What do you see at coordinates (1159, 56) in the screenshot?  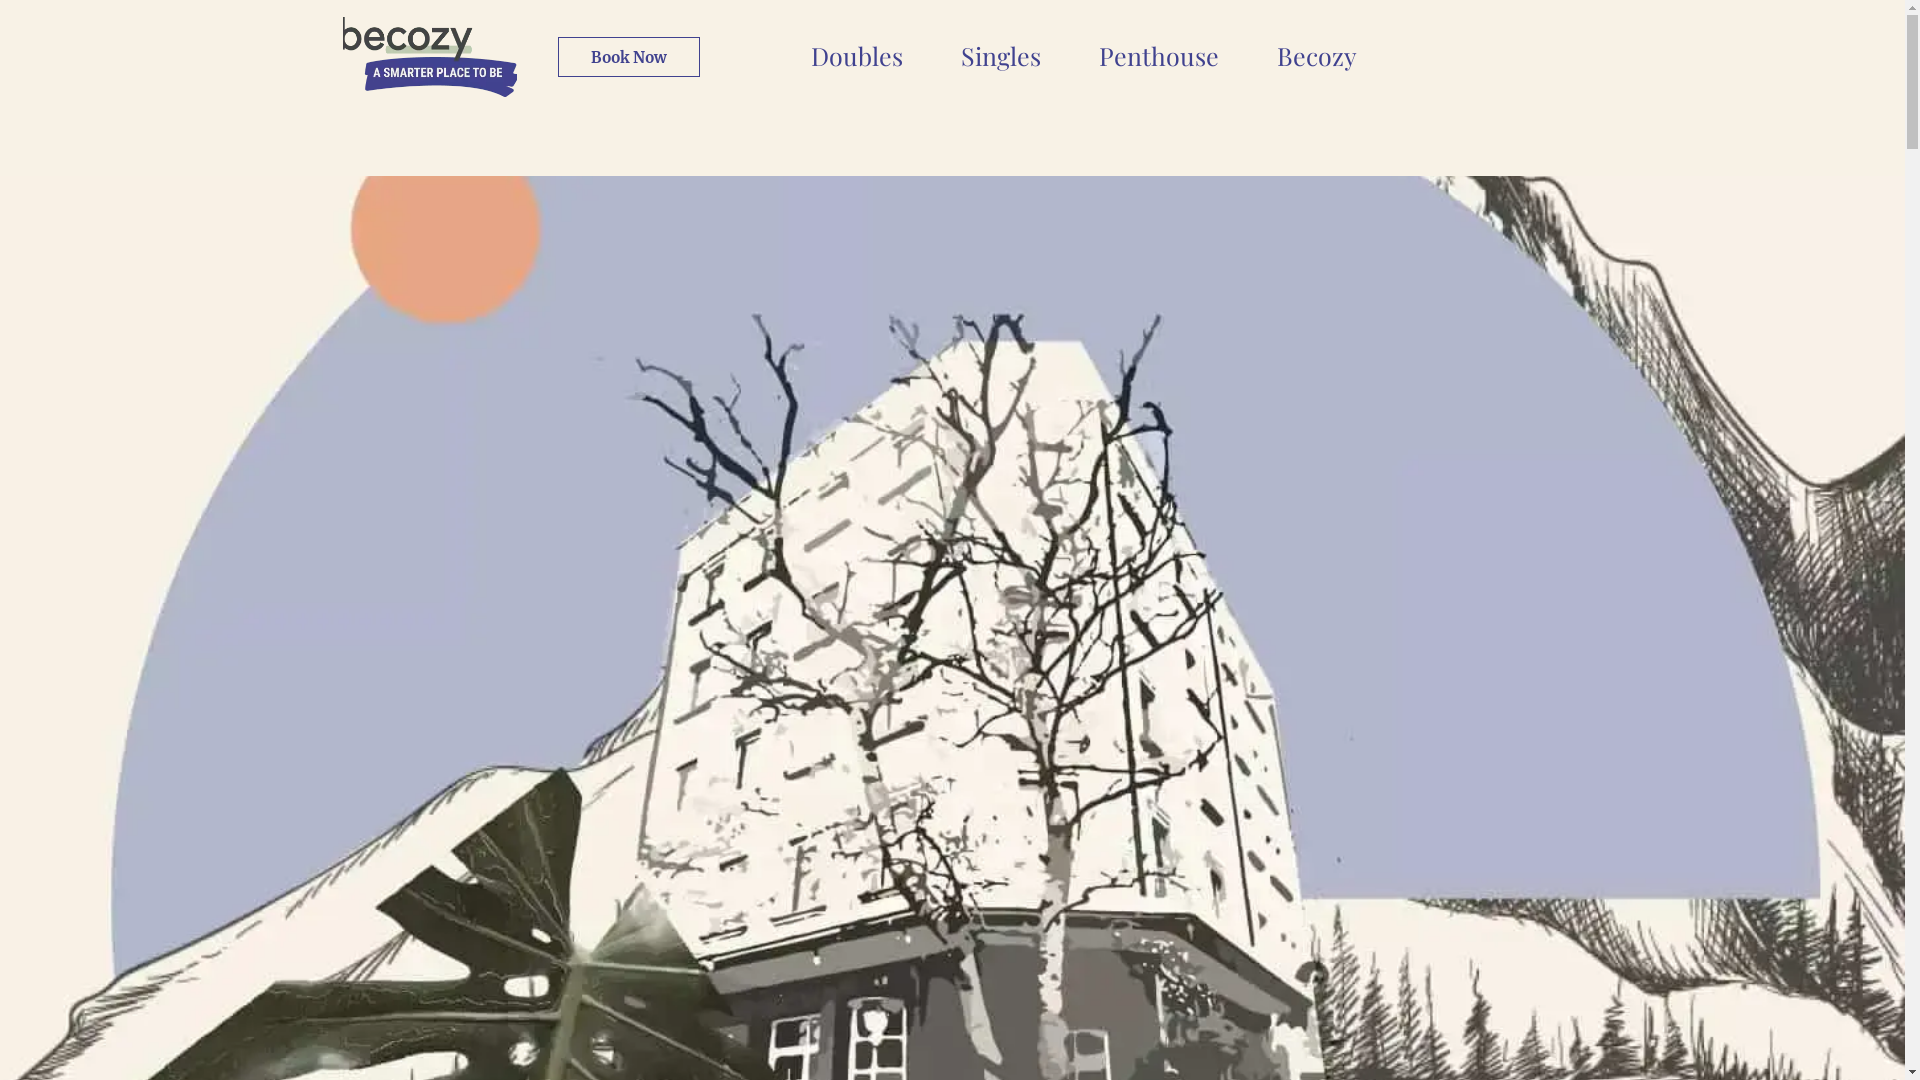 I see `Penthouse` at bounding box center [1159, 56].